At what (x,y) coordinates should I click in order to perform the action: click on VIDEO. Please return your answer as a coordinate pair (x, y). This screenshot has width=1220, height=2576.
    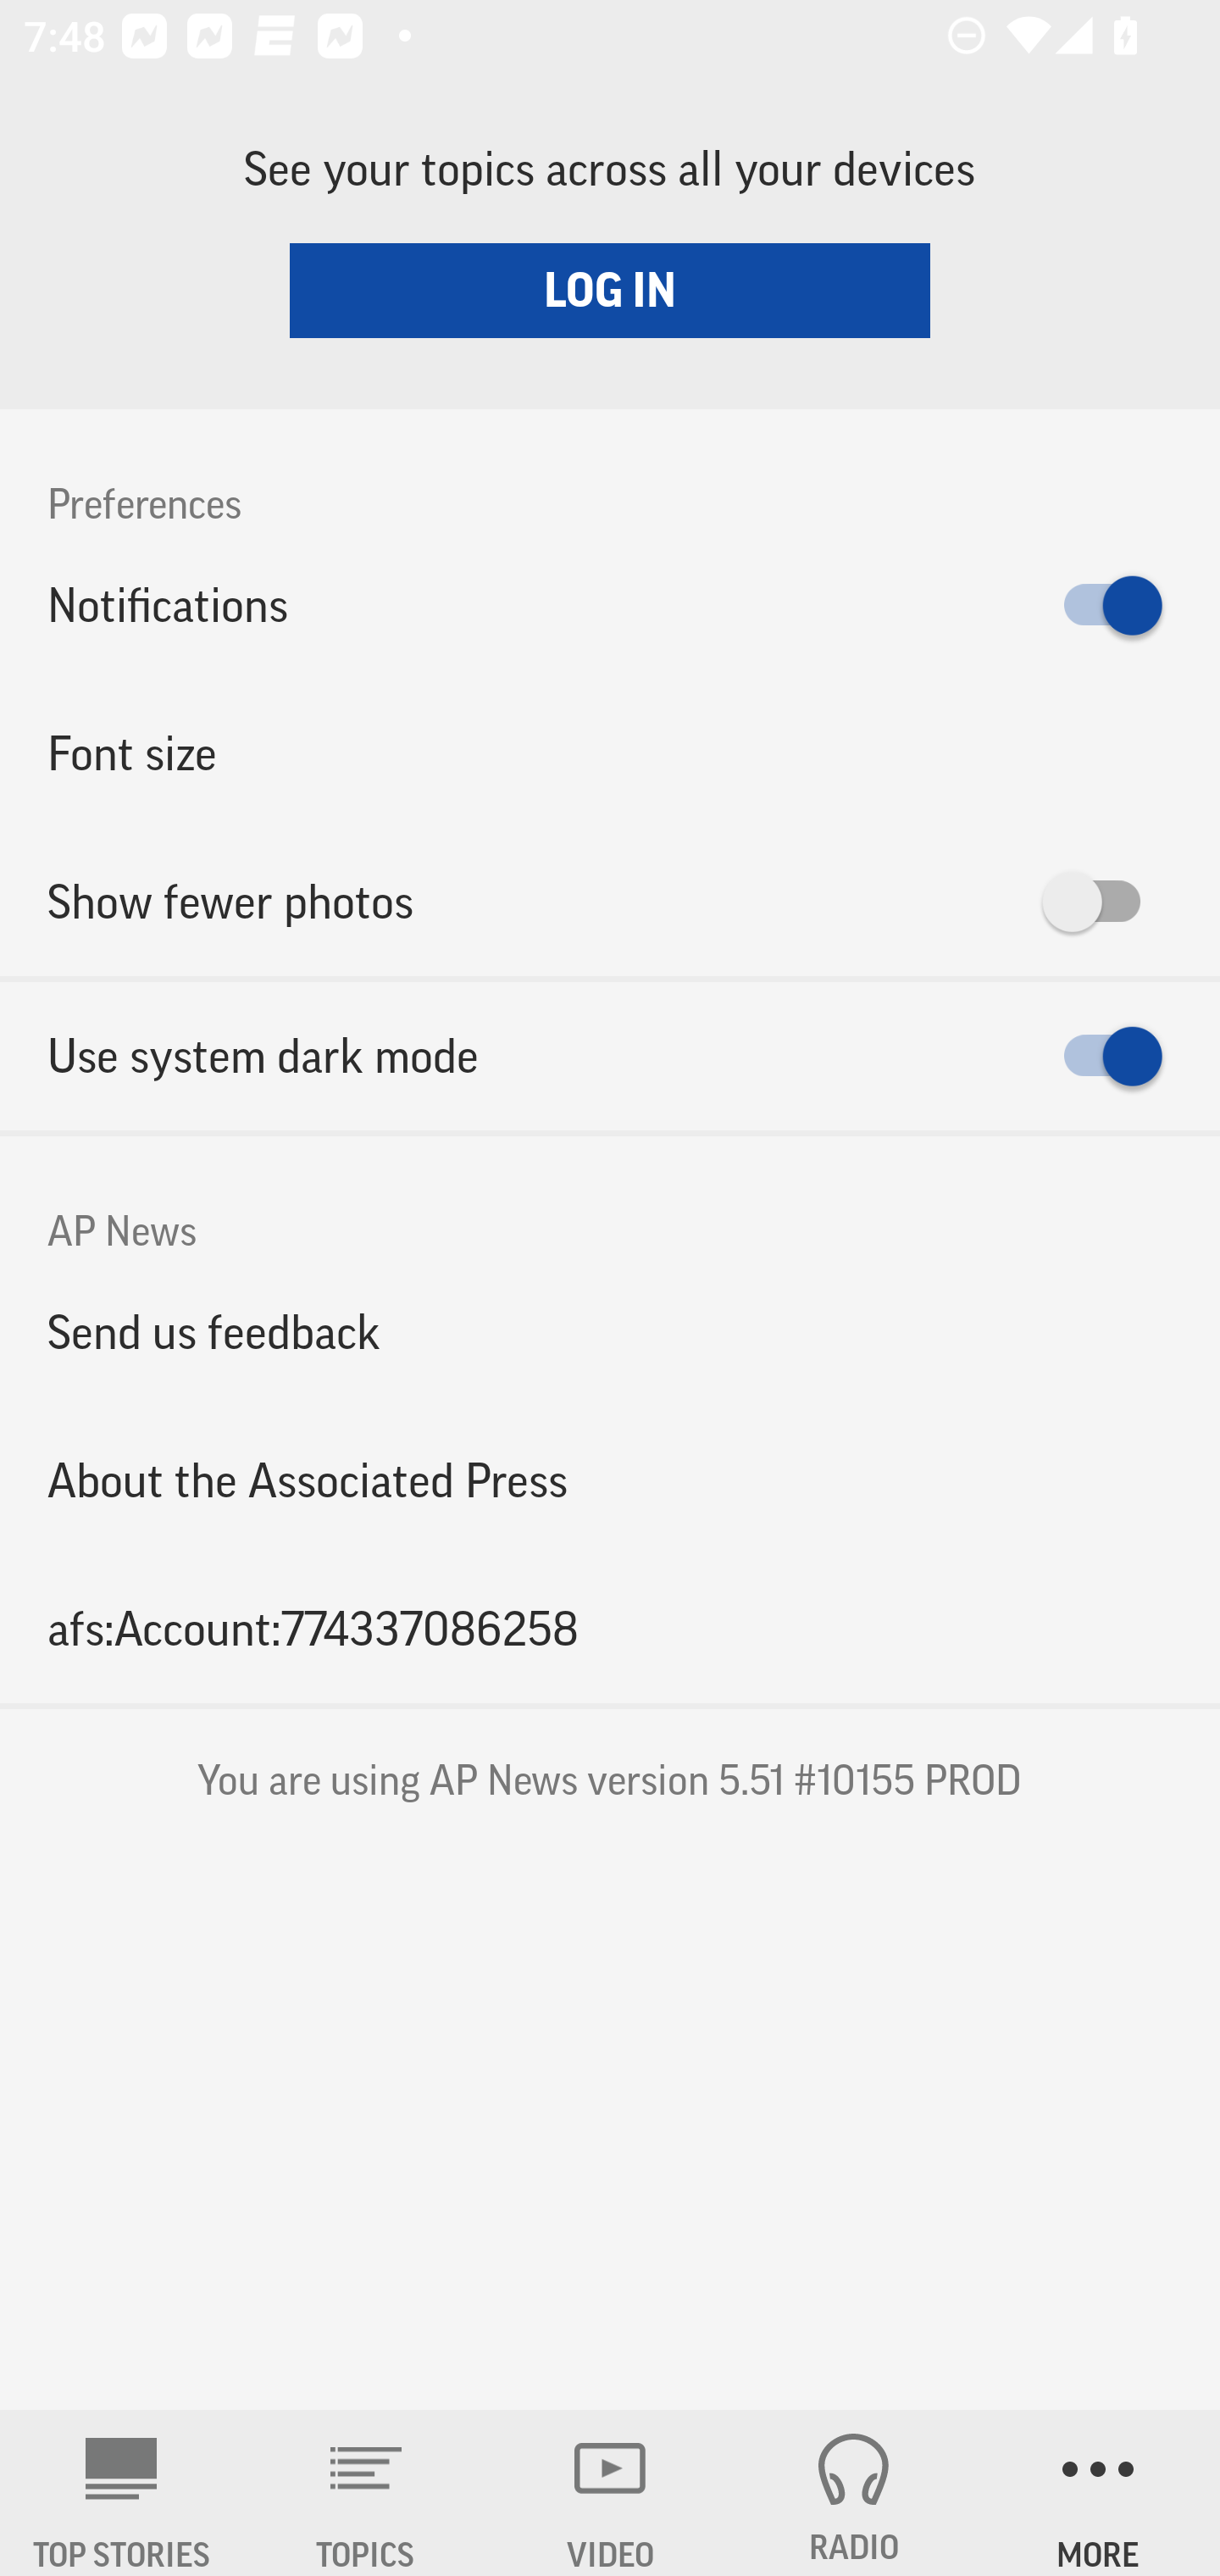
    Looking at the image, I should click on (610, 2493).